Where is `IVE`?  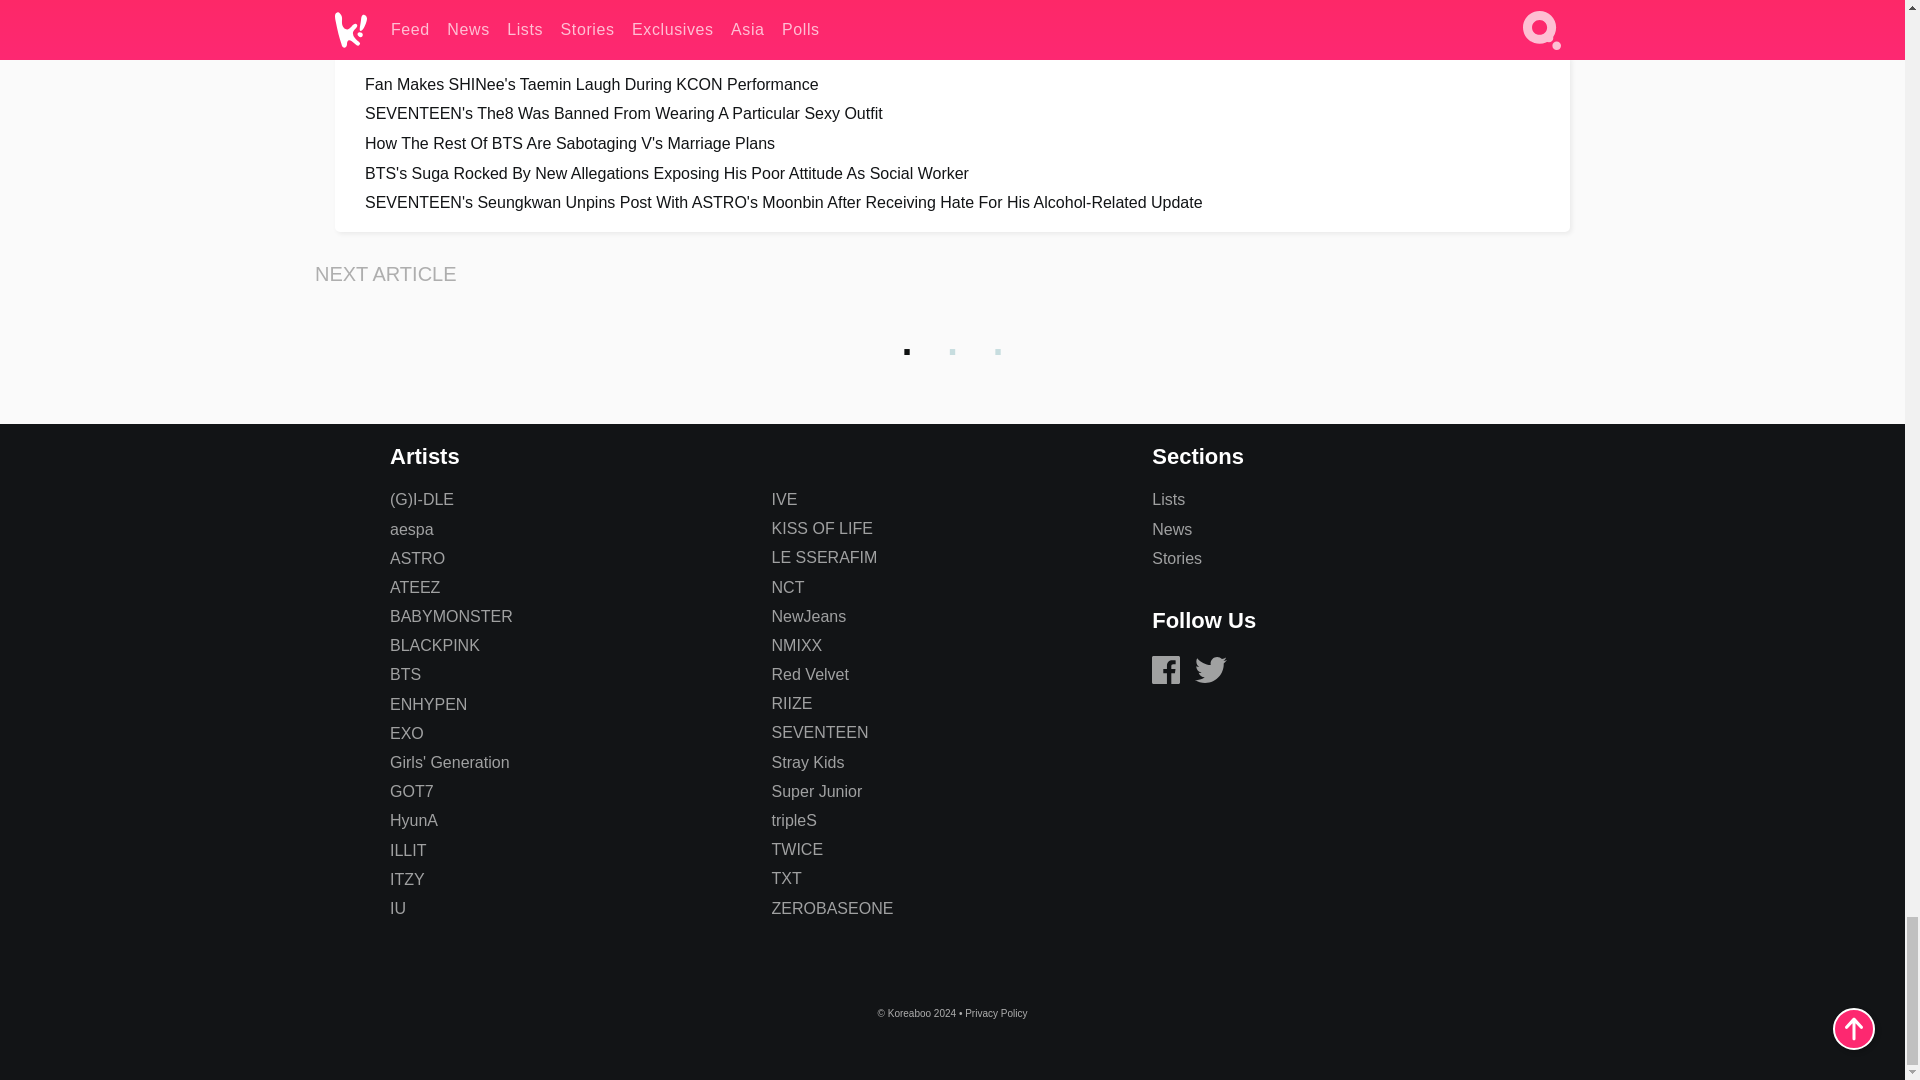 IVE is located at coordinates (784, 499).